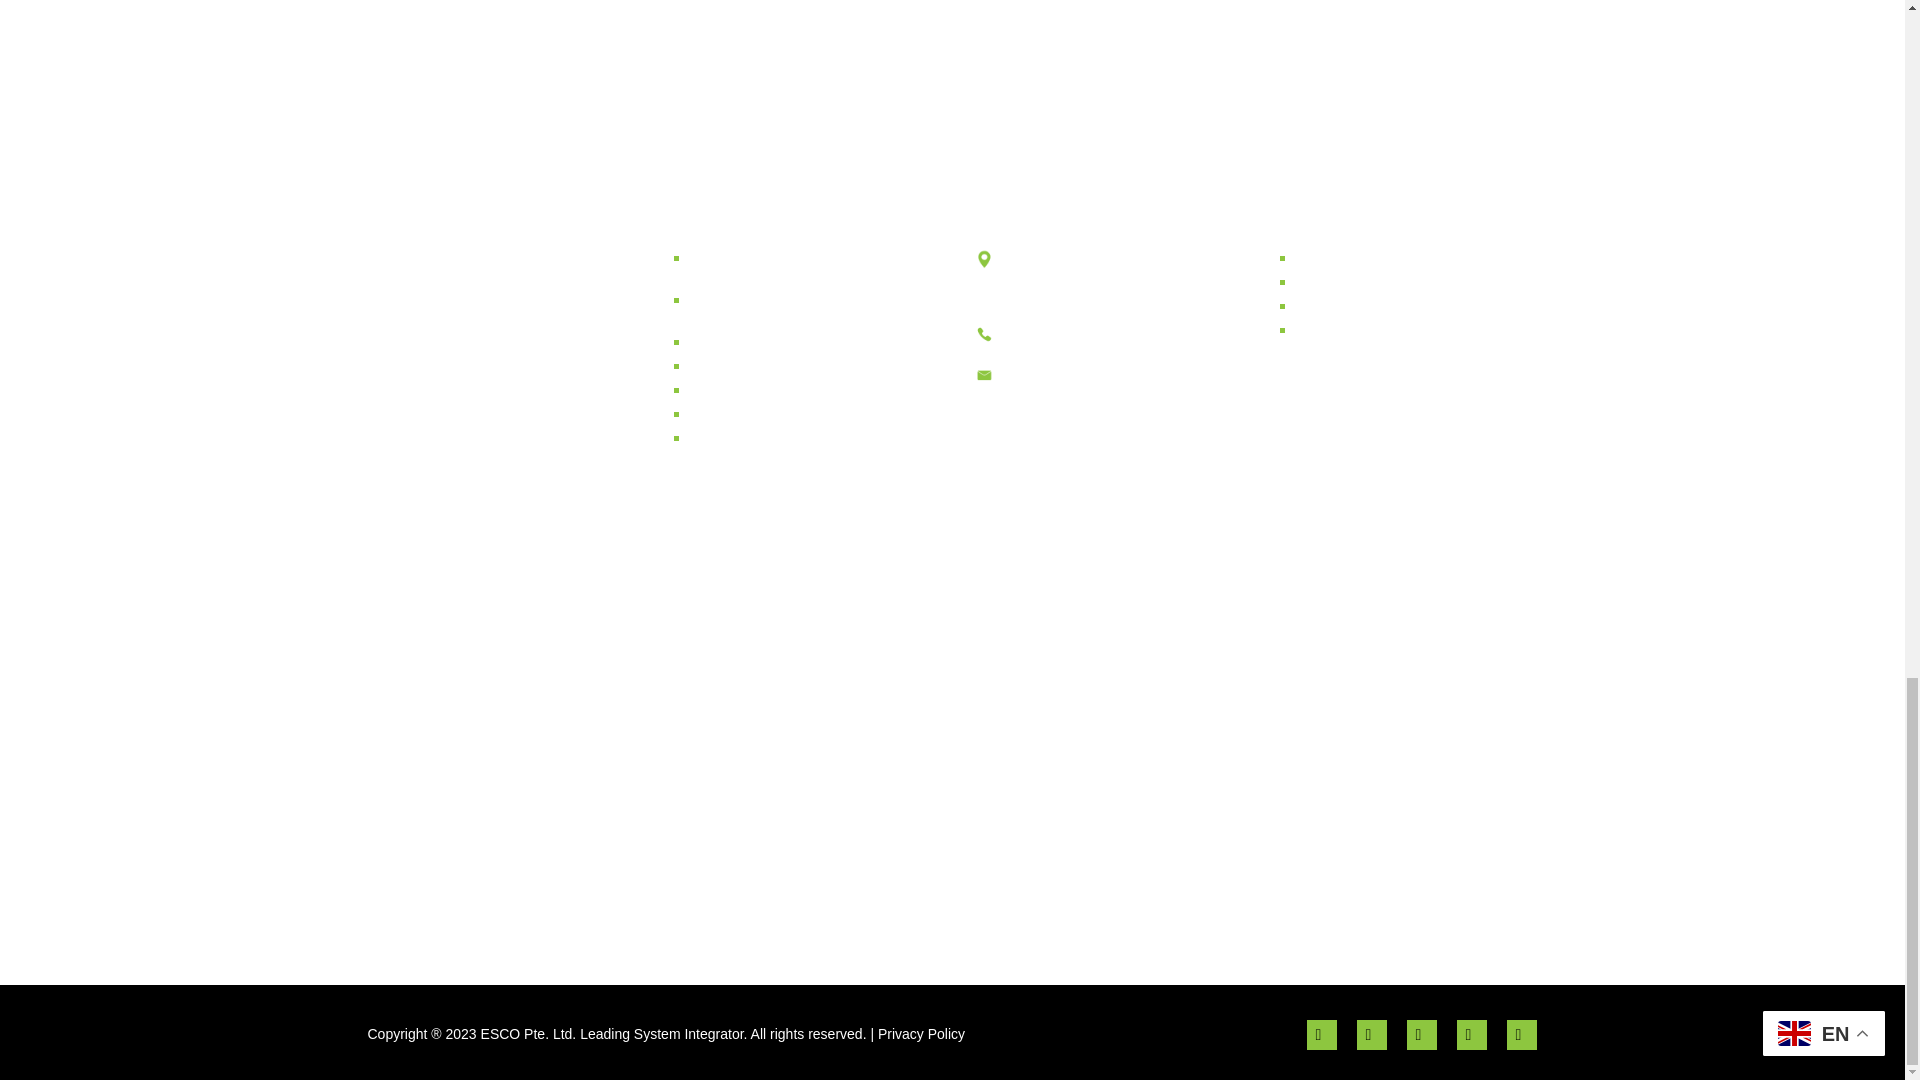  I want to click on BizSafe star, so click(448, 869).